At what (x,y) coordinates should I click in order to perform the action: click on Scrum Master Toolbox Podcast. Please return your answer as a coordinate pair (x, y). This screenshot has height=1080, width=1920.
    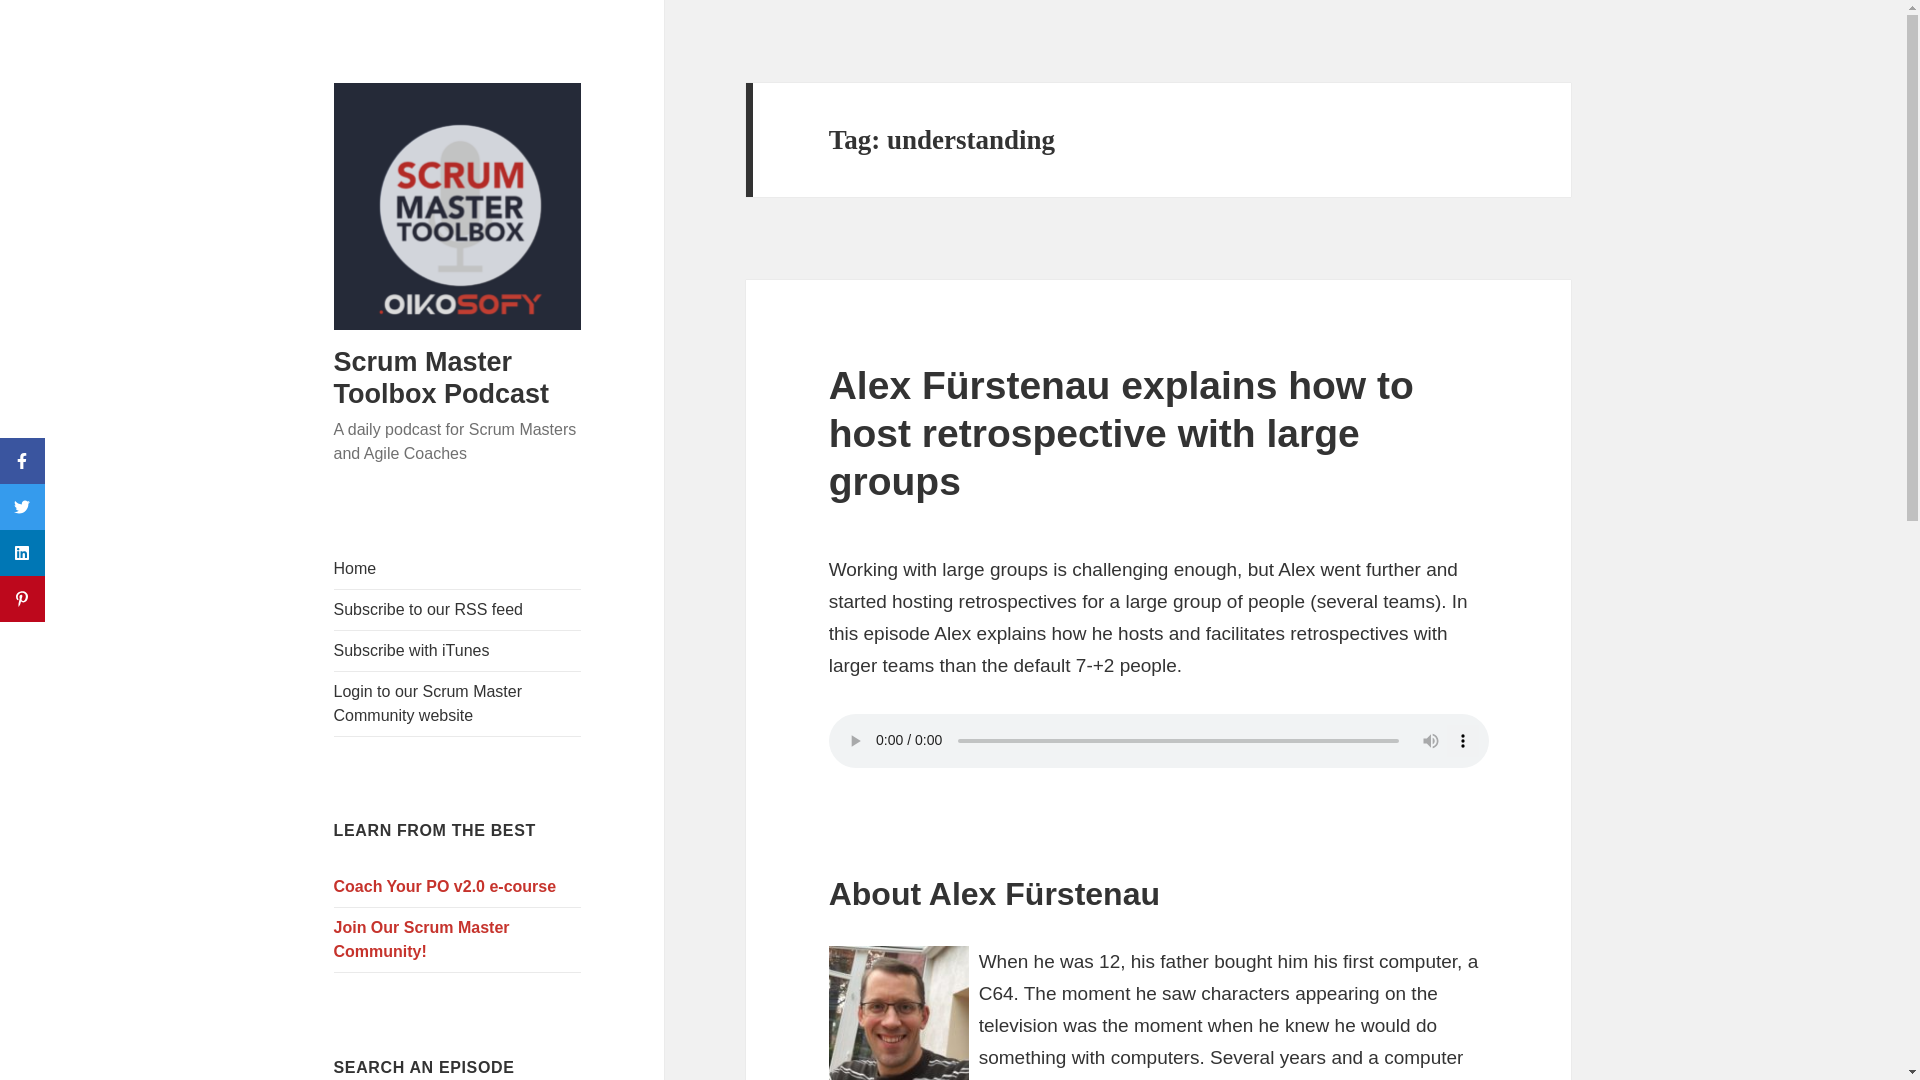
    Looking at the image, I should click on (442, 378).